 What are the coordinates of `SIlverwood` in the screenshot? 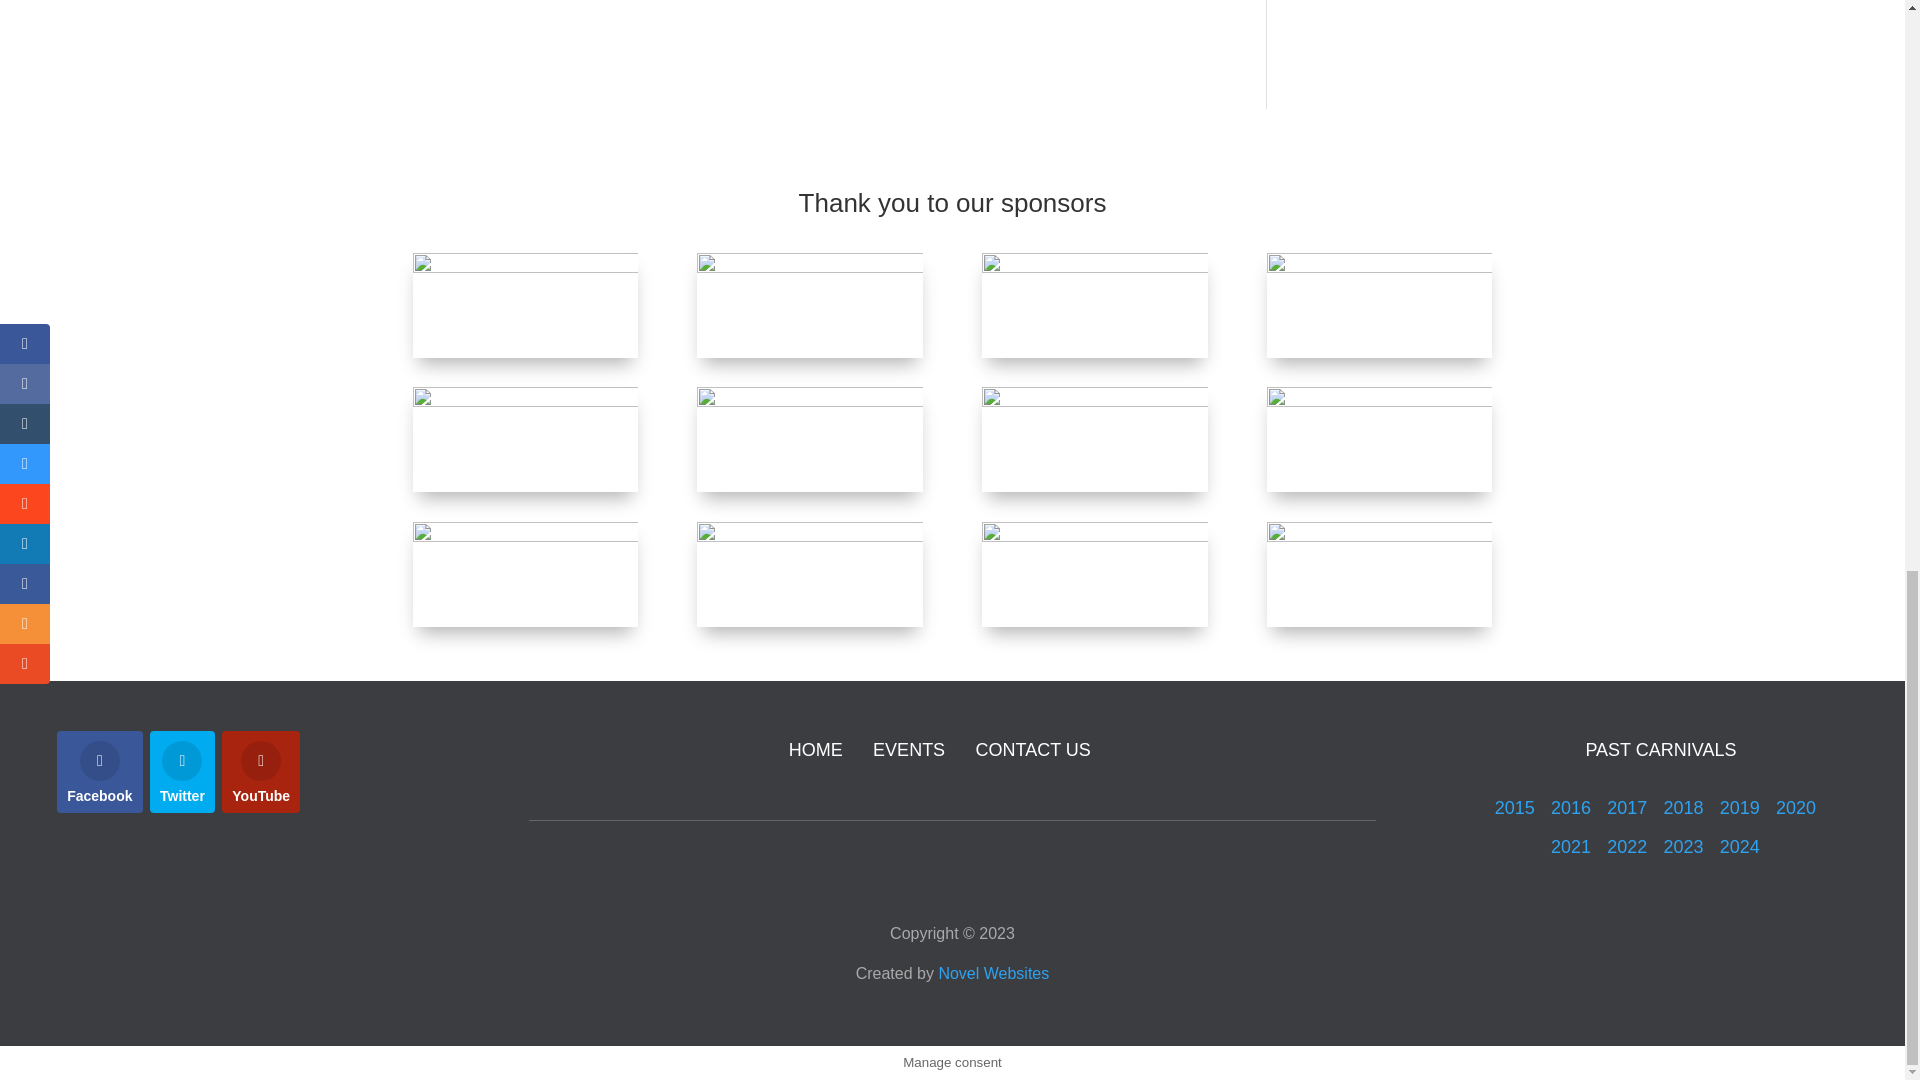 It's located at (524, 439).